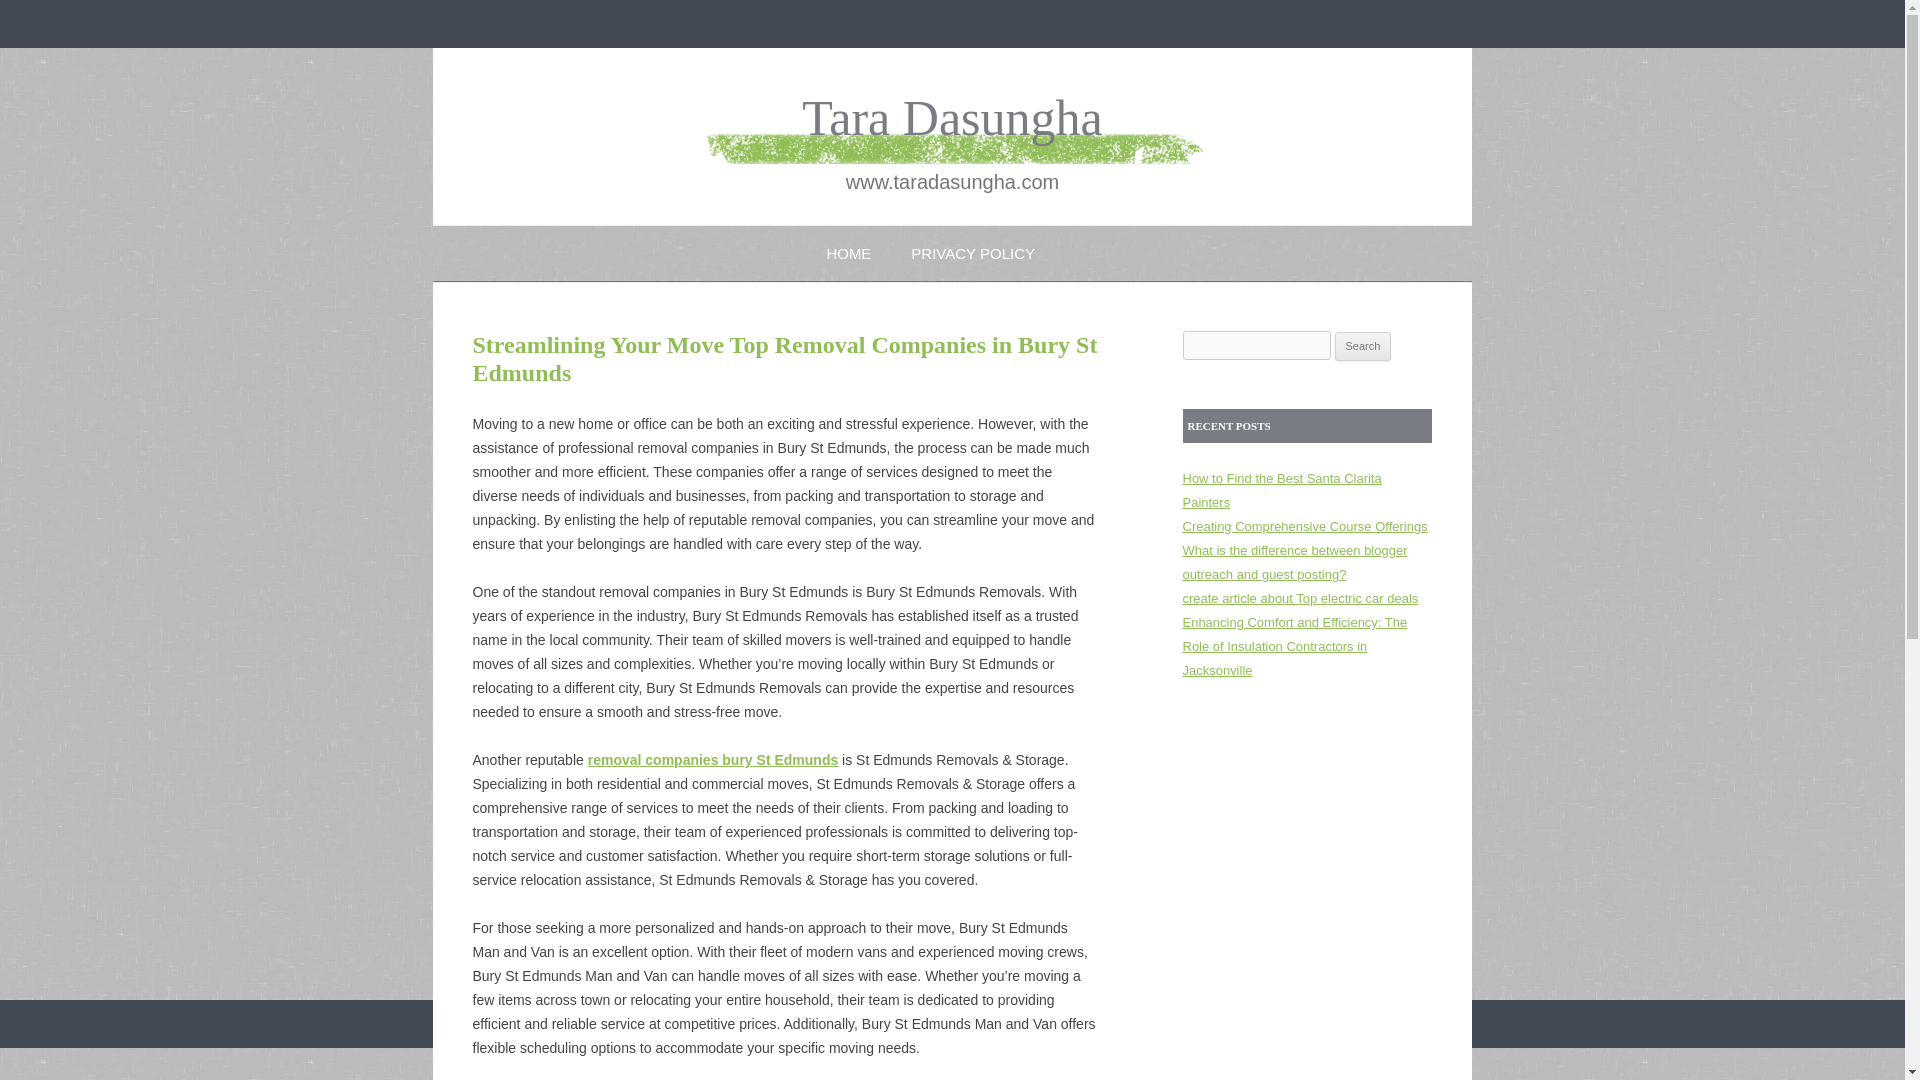 The height and width of the screenshot is (1080, 1920). What do you see at coordinates (1363, 346) in the screenshot?
I see `Search` at bounding box center [1363, 346].